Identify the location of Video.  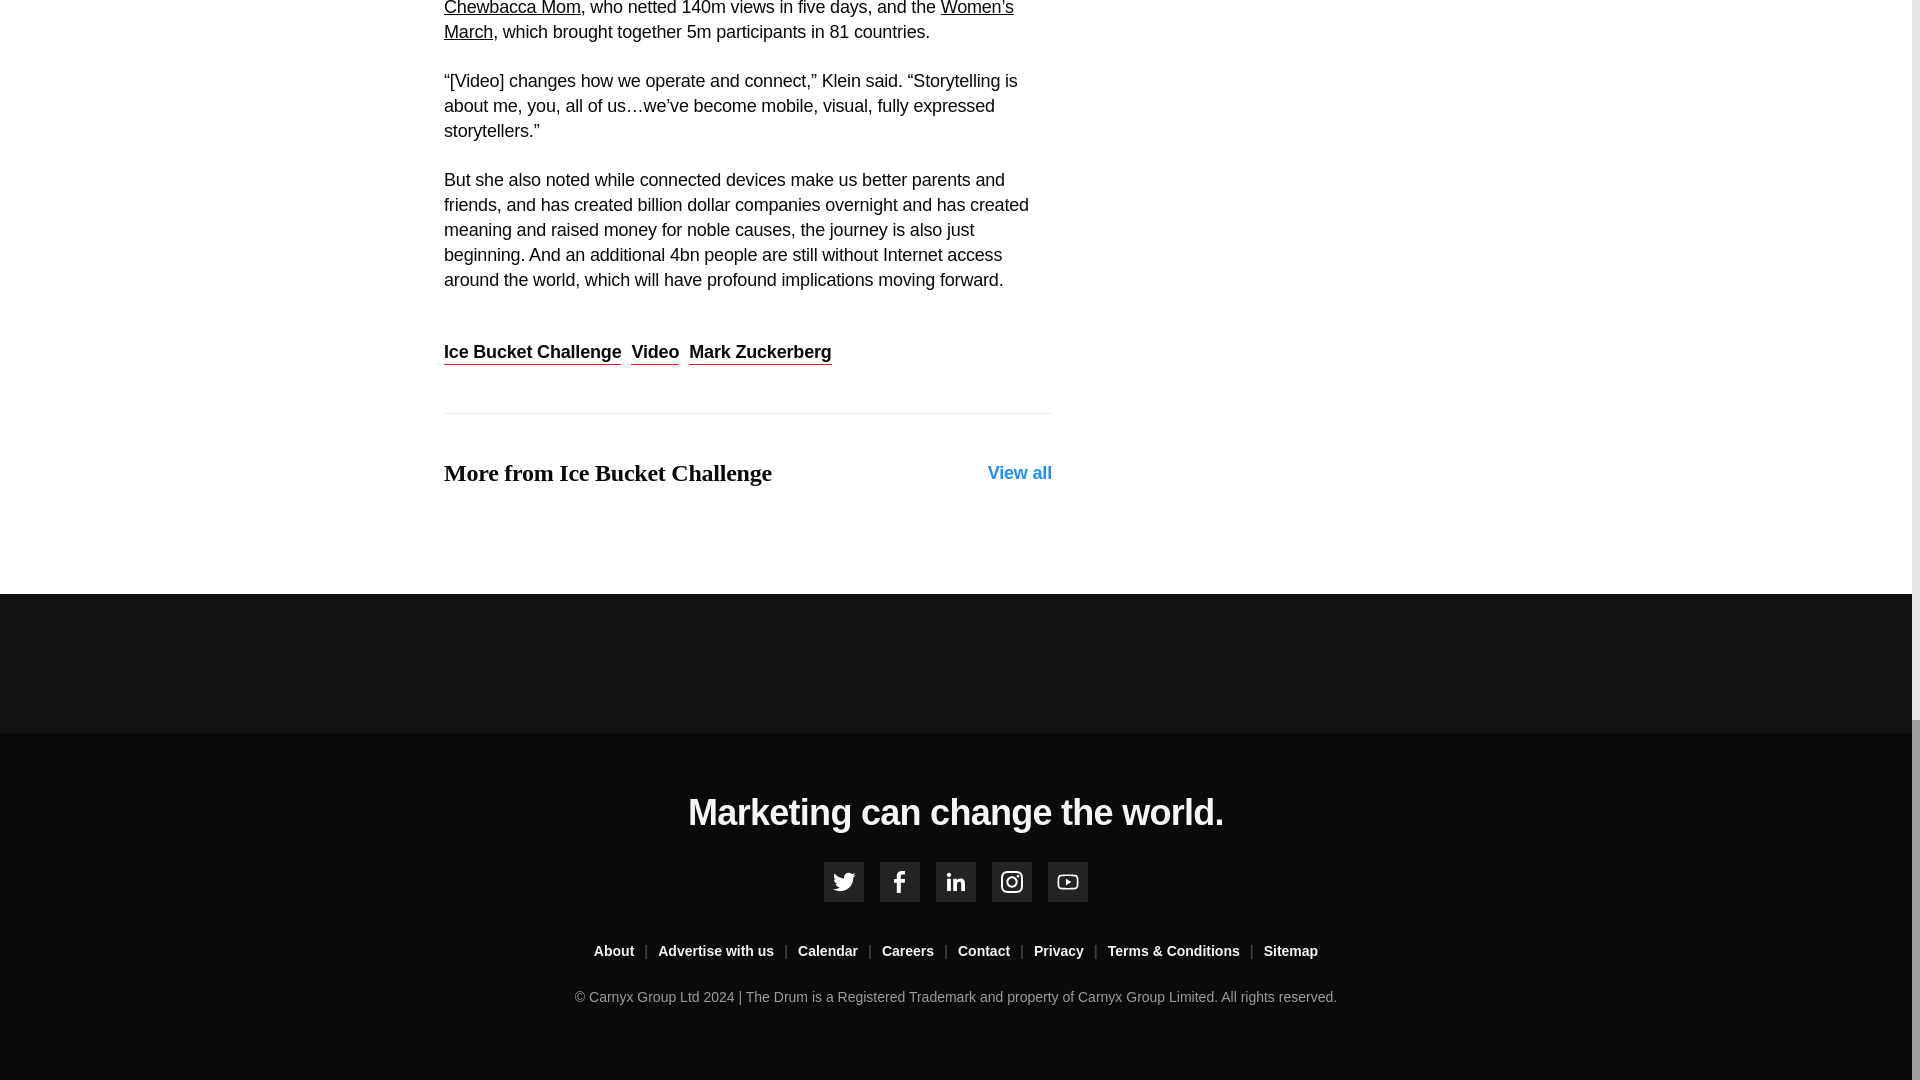
(655, 353).